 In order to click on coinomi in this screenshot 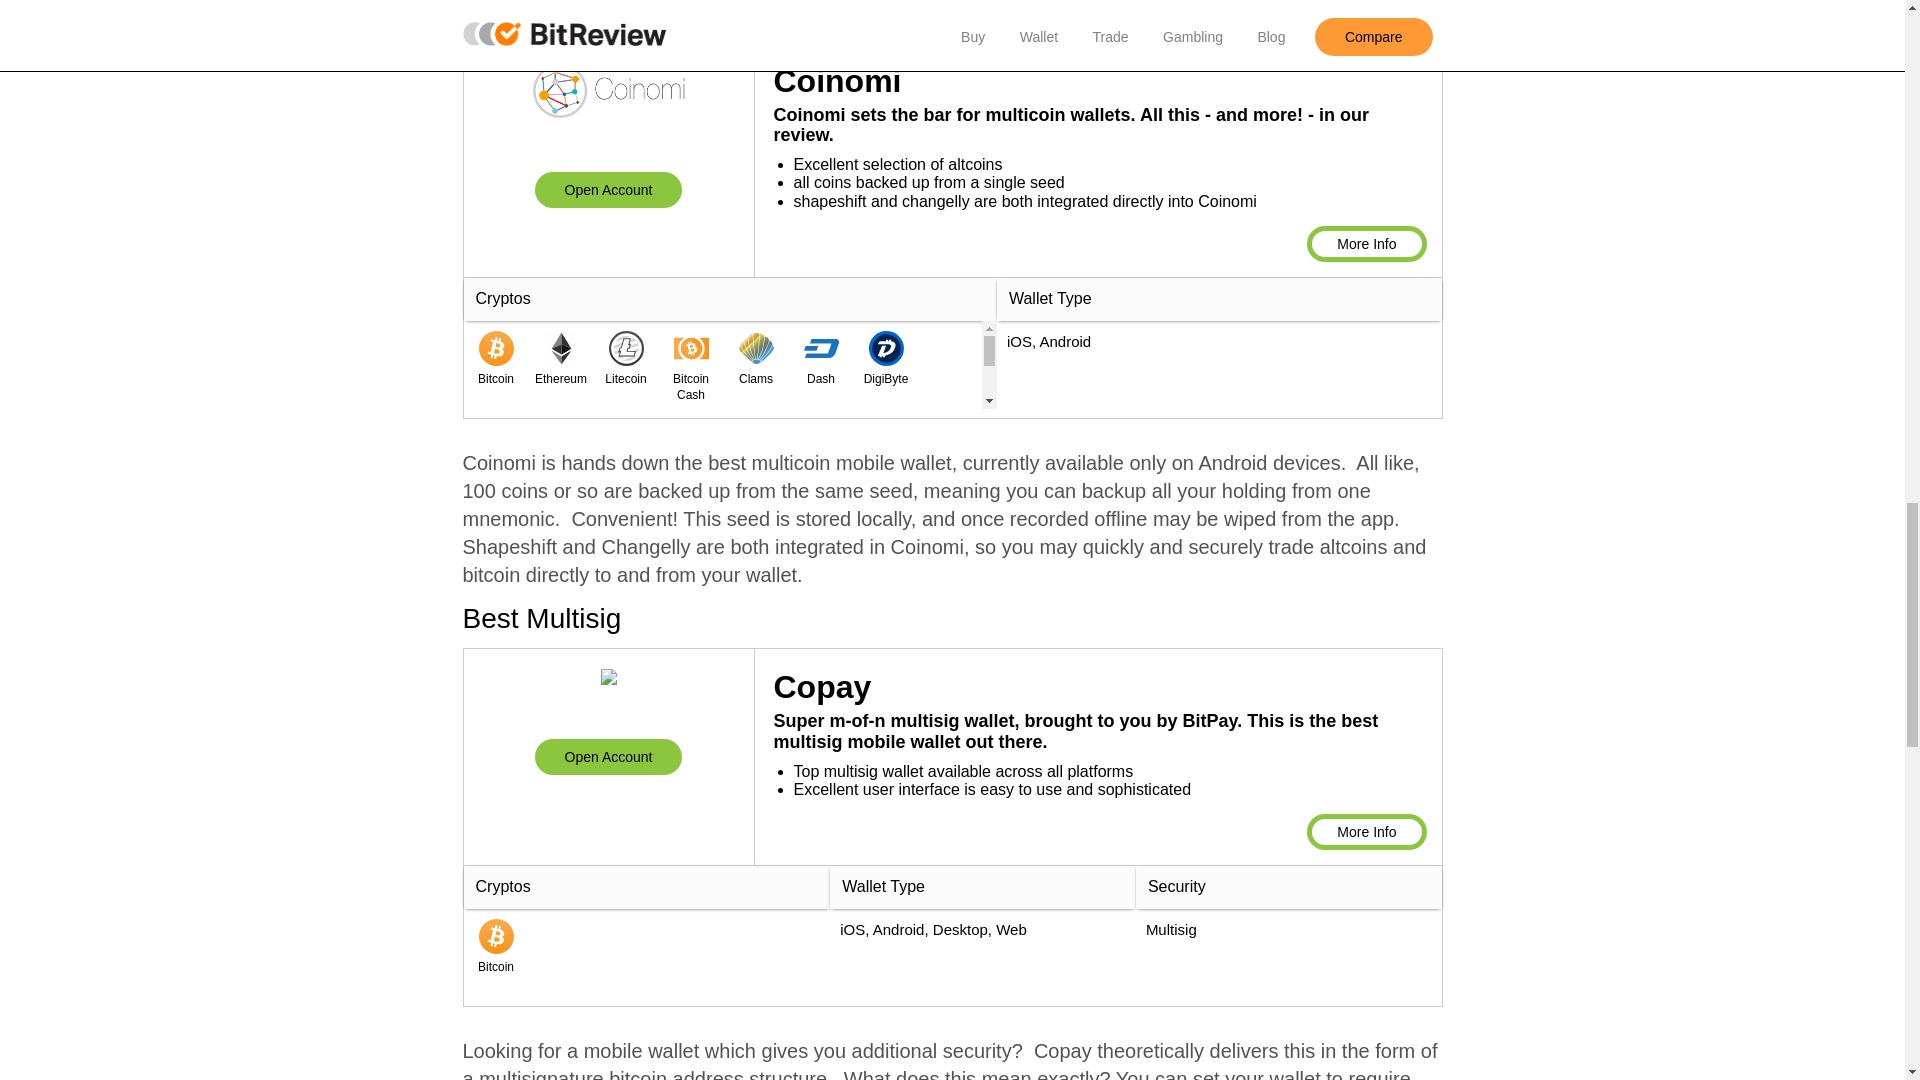, I will do `click(608, 190)`.